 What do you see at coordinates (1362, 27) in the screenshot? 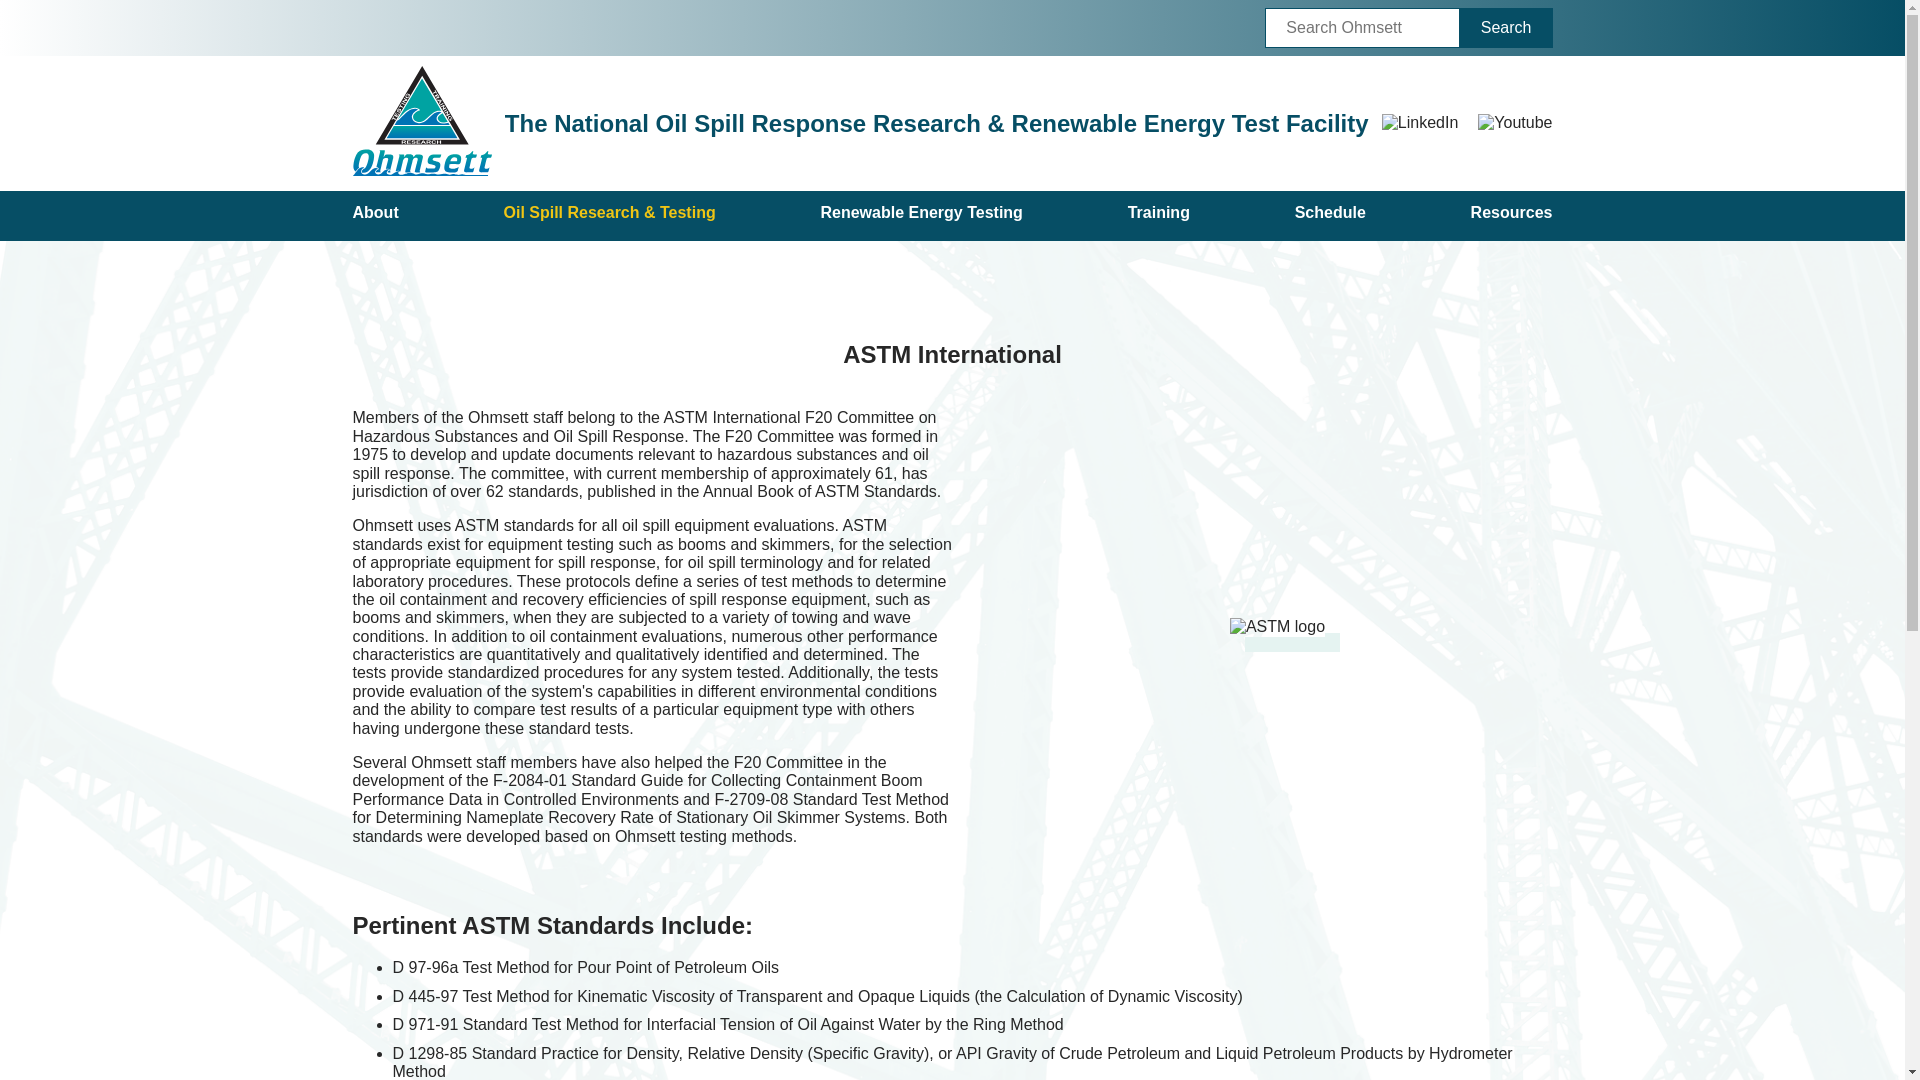
I see `Enter the terms you wish to search for.` at bounding box center [1362, 27].